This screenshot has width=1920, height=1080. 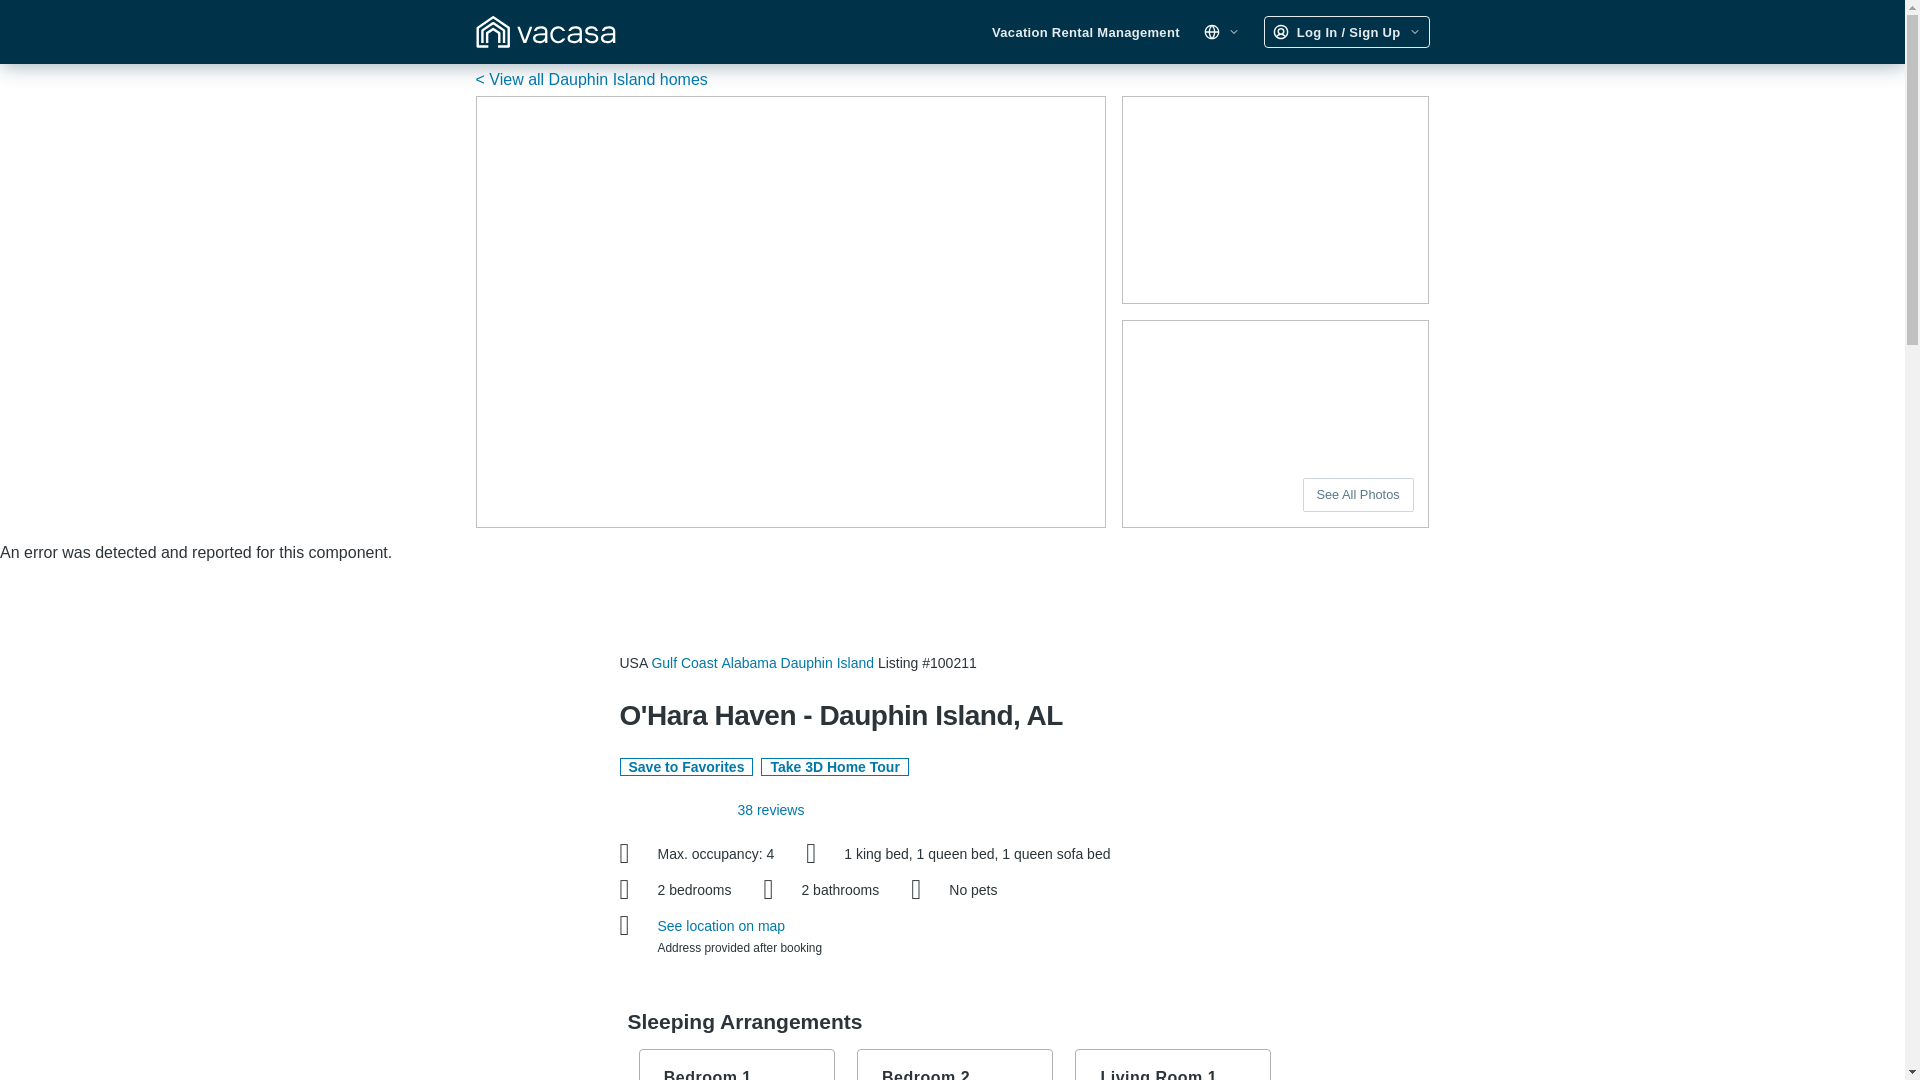 What do you see at coordinates (834, 767) in the screenshot?
I see `Take 3D Home Tour` at bounding box center [834, 767].